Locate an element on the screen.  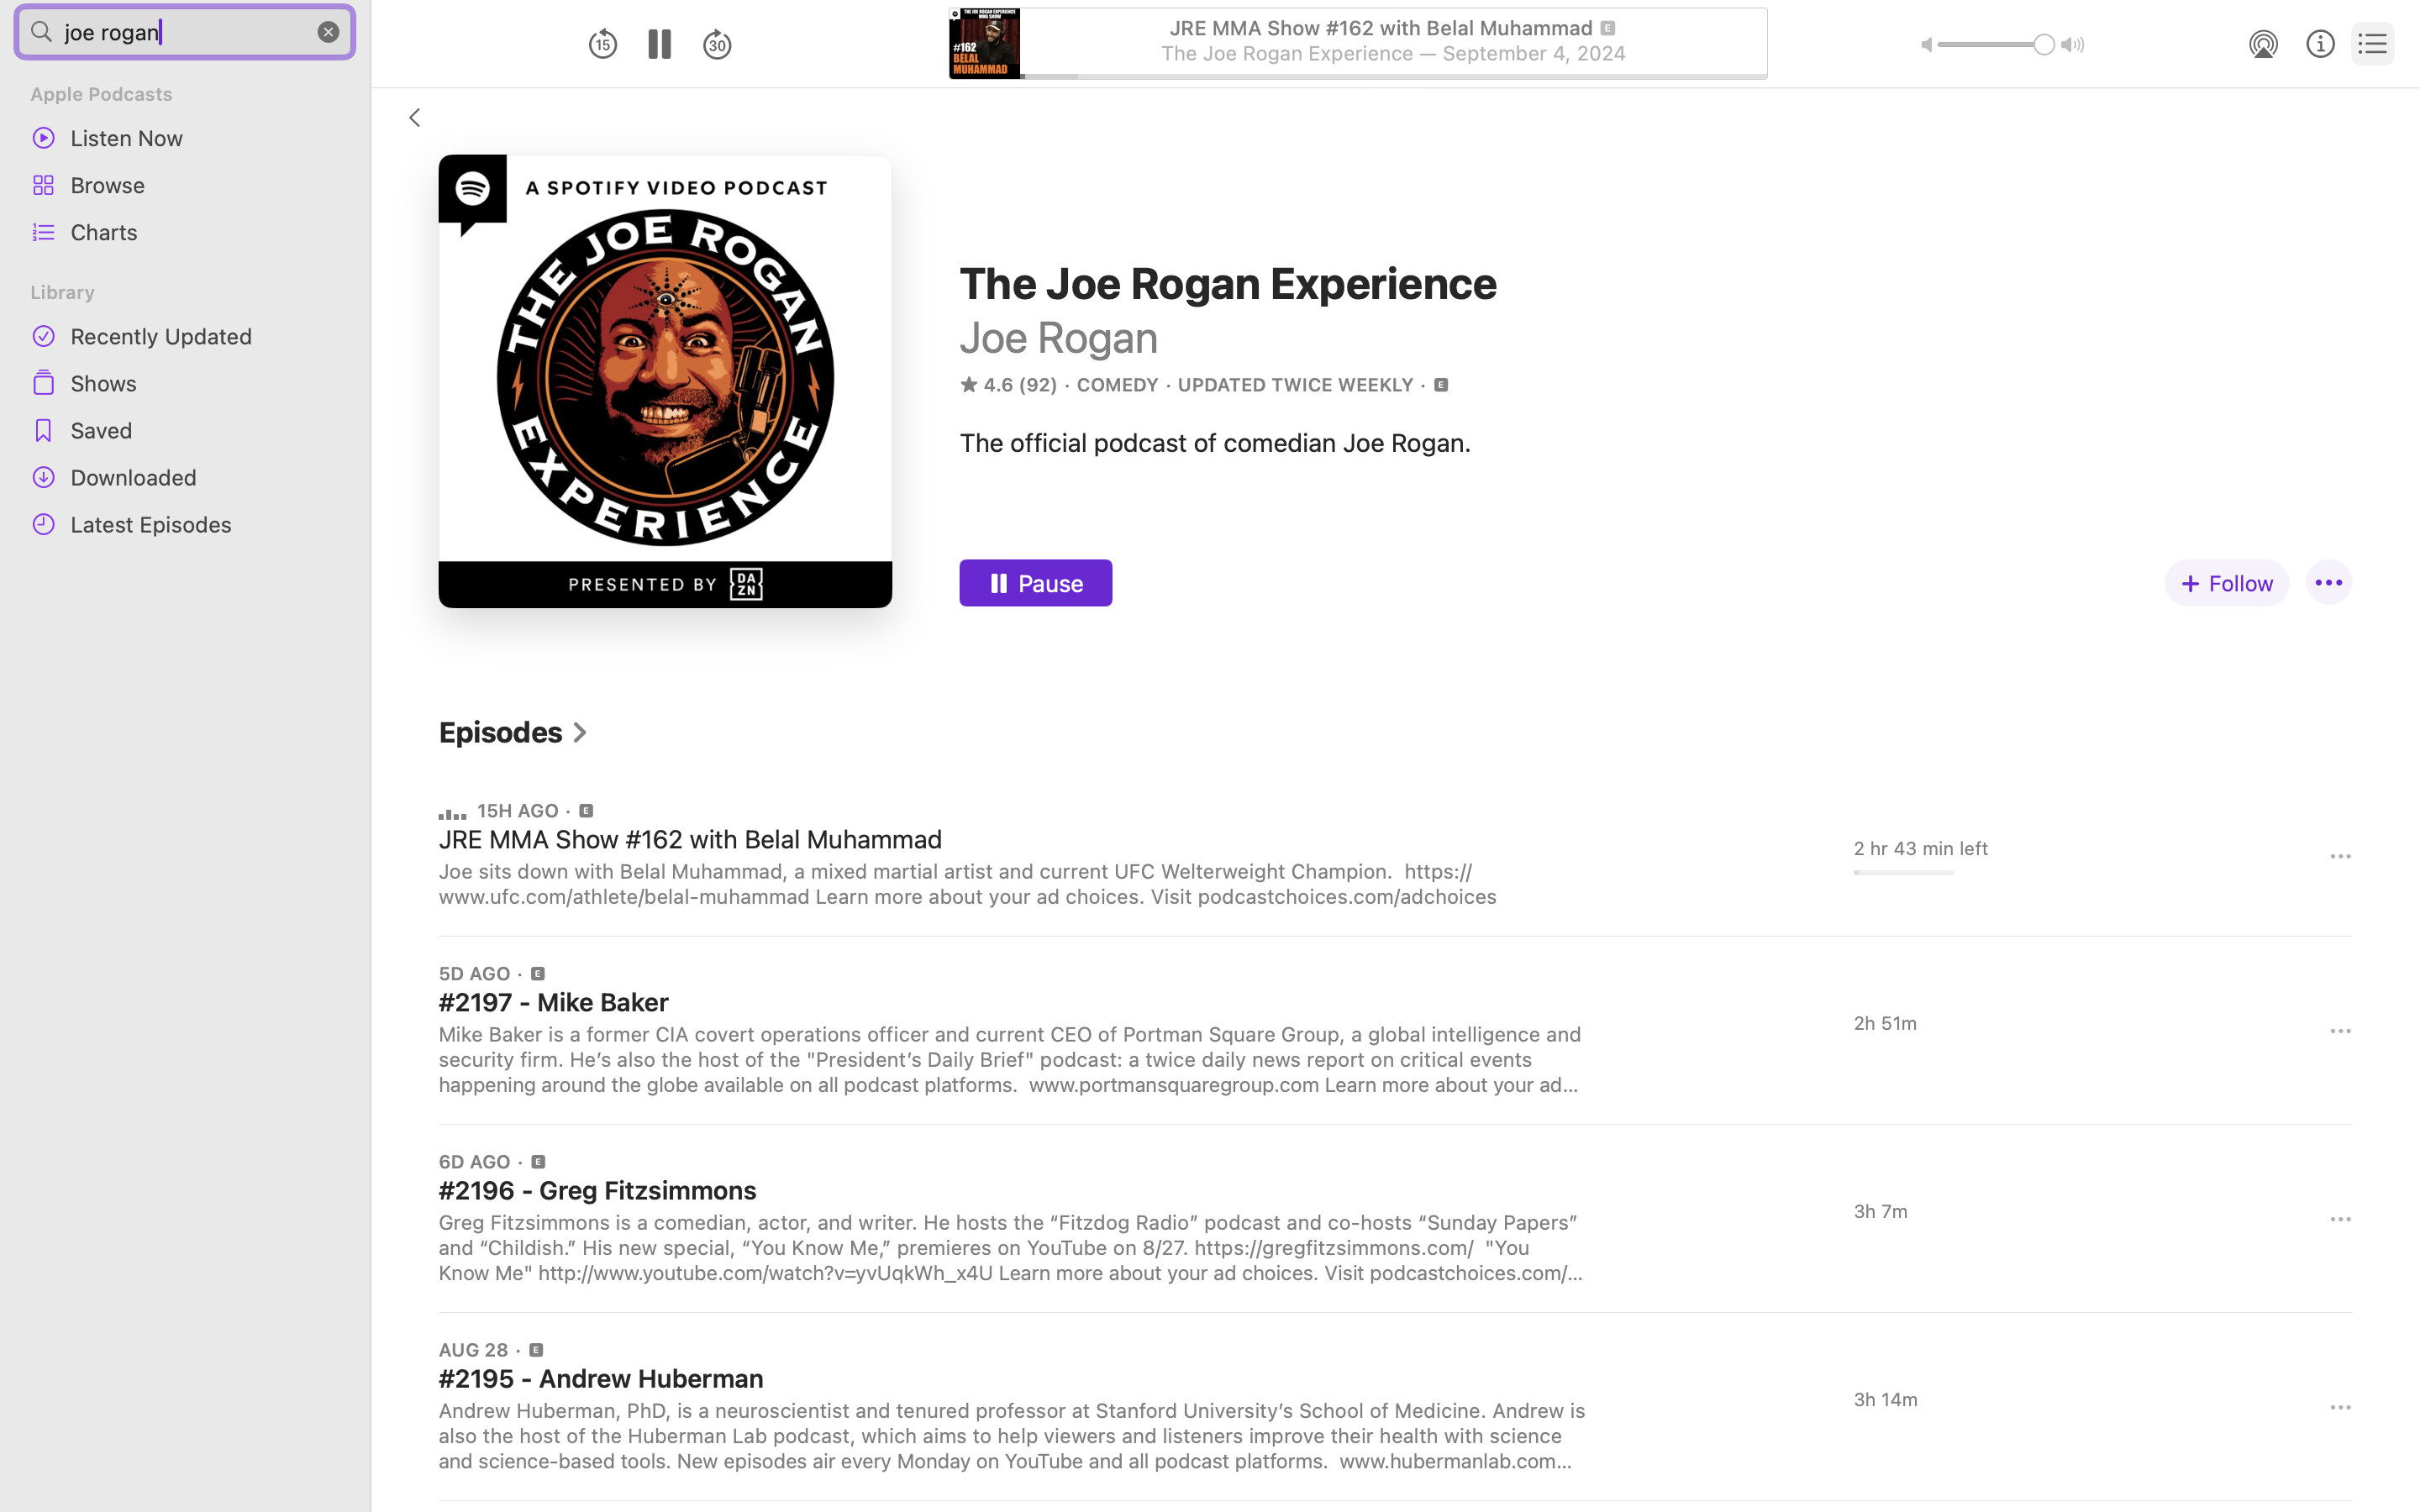
1.0 is located at coordinates (1996, 45).